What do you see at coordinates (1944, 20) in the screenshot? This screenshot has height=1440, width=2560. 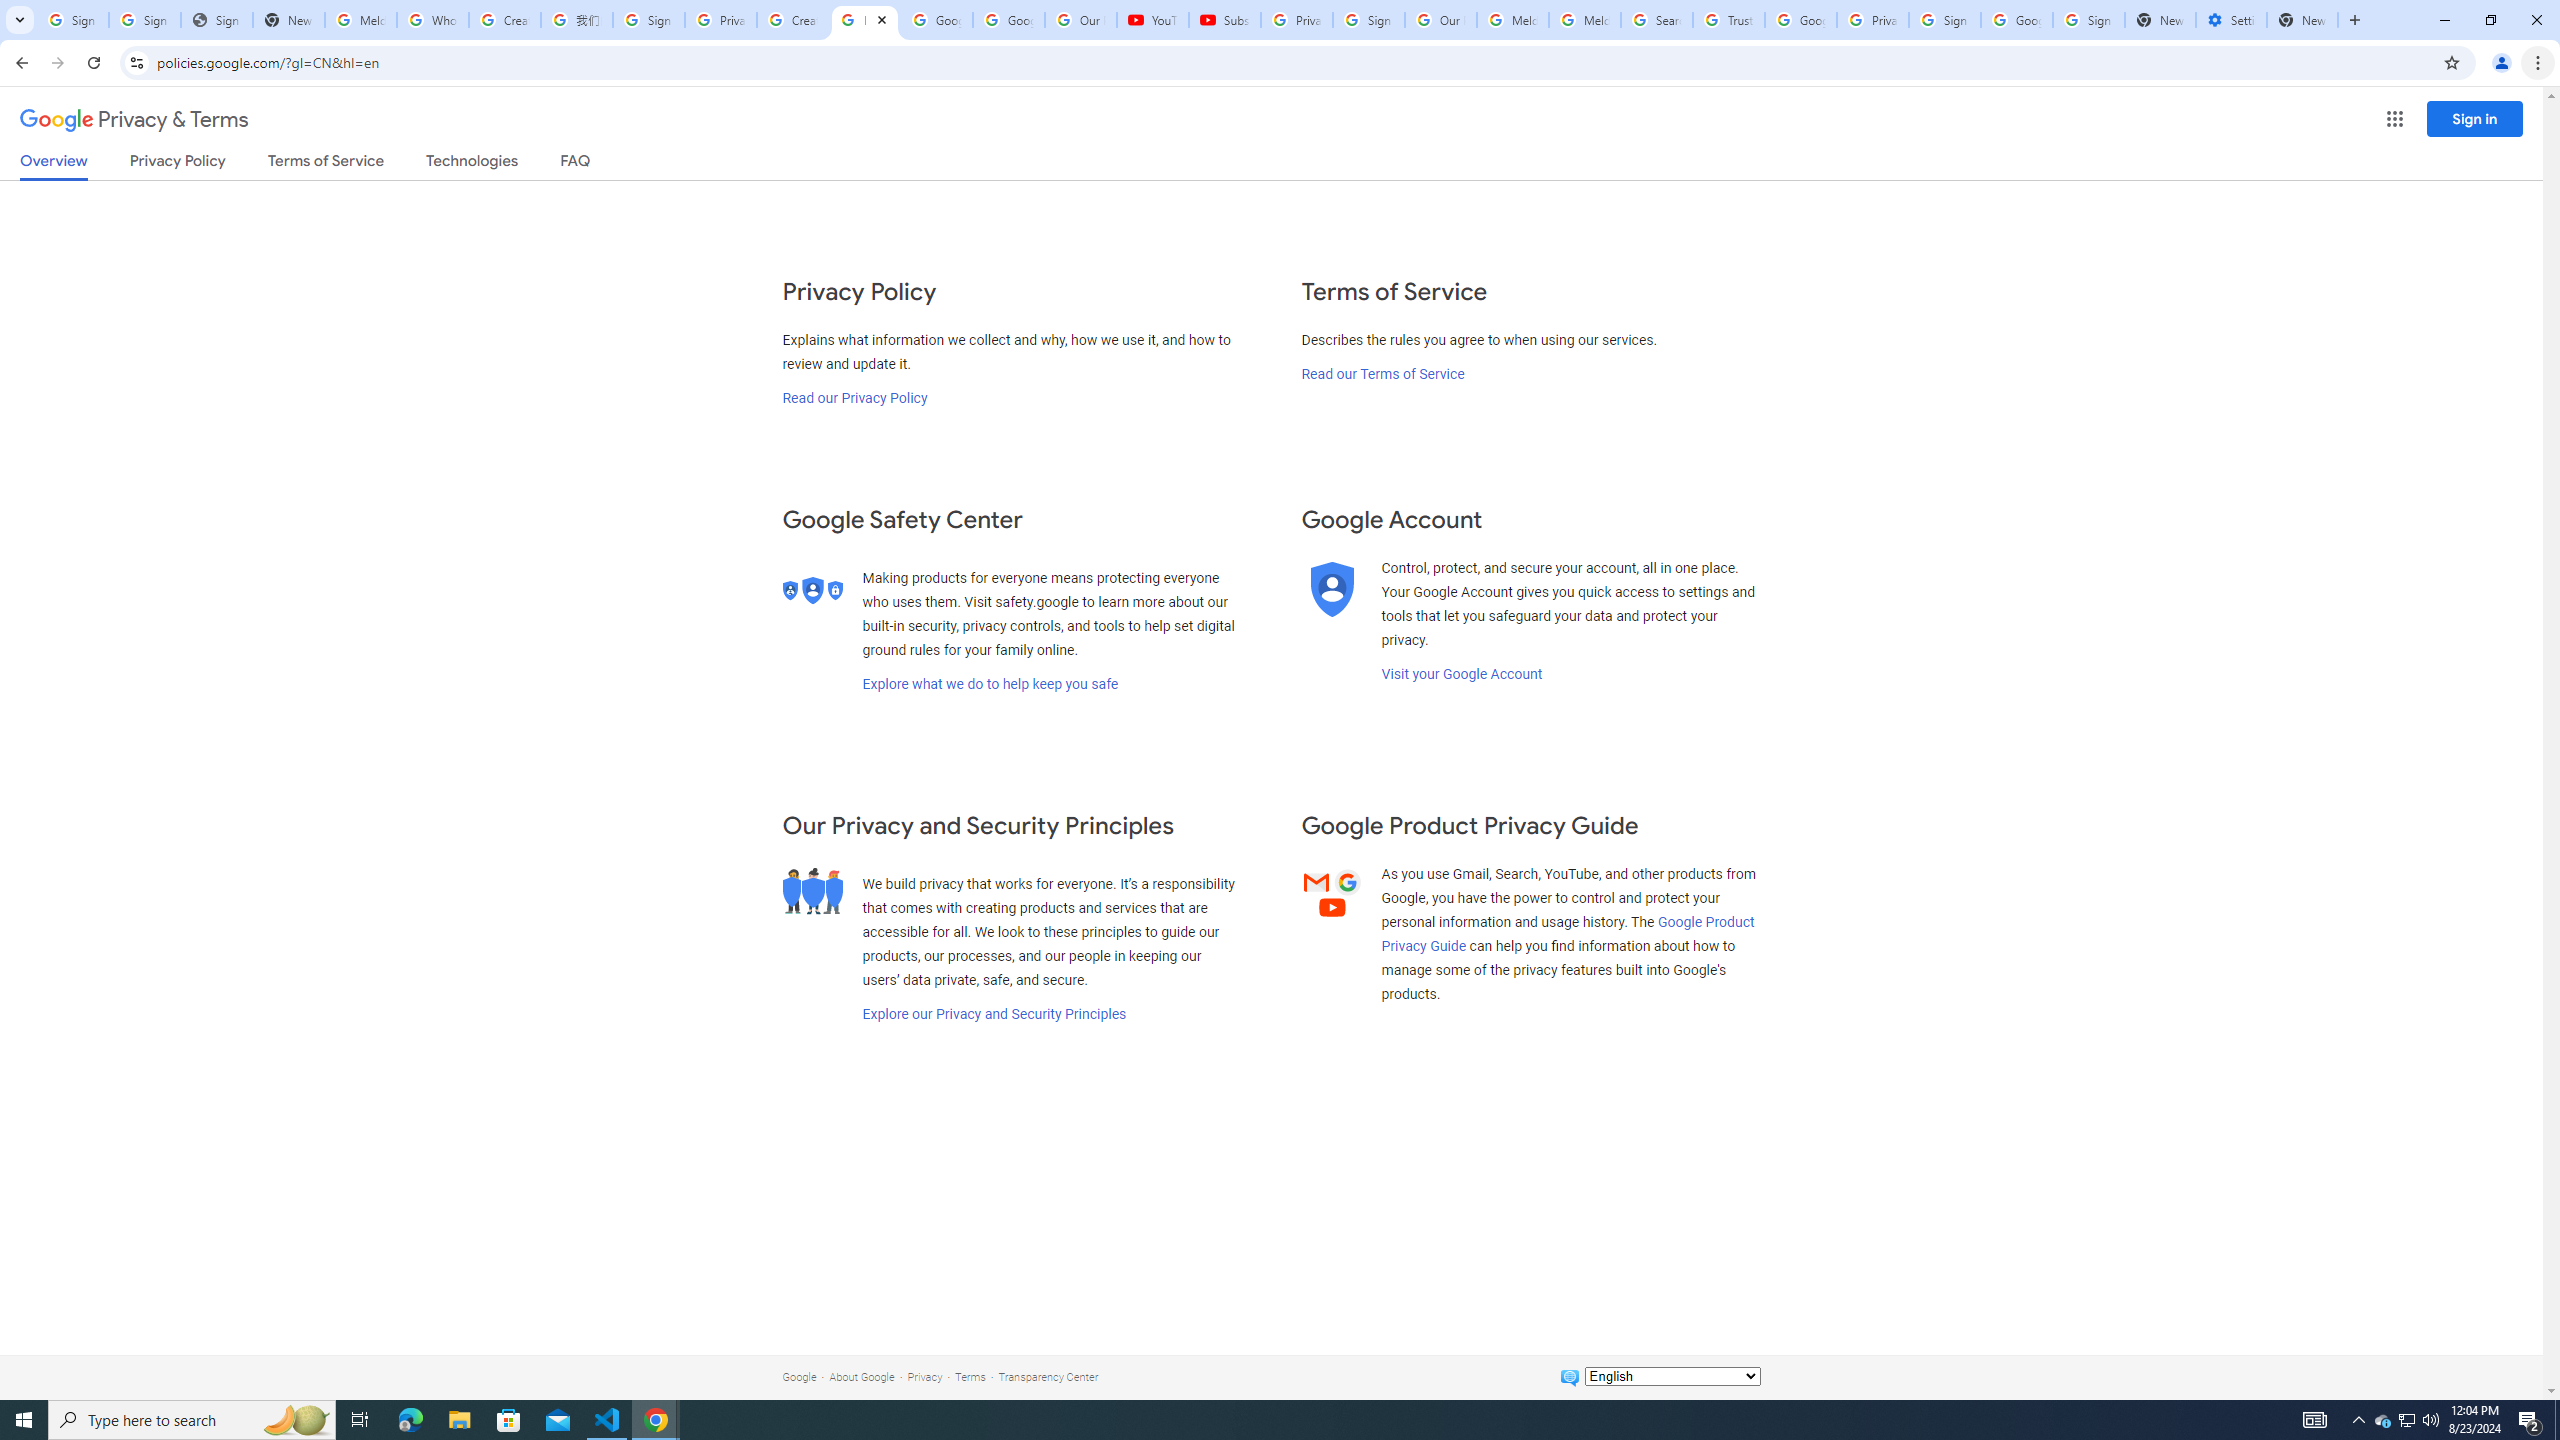 I see `Sign in - Google Accounts` at bounding box center [1944, 20].